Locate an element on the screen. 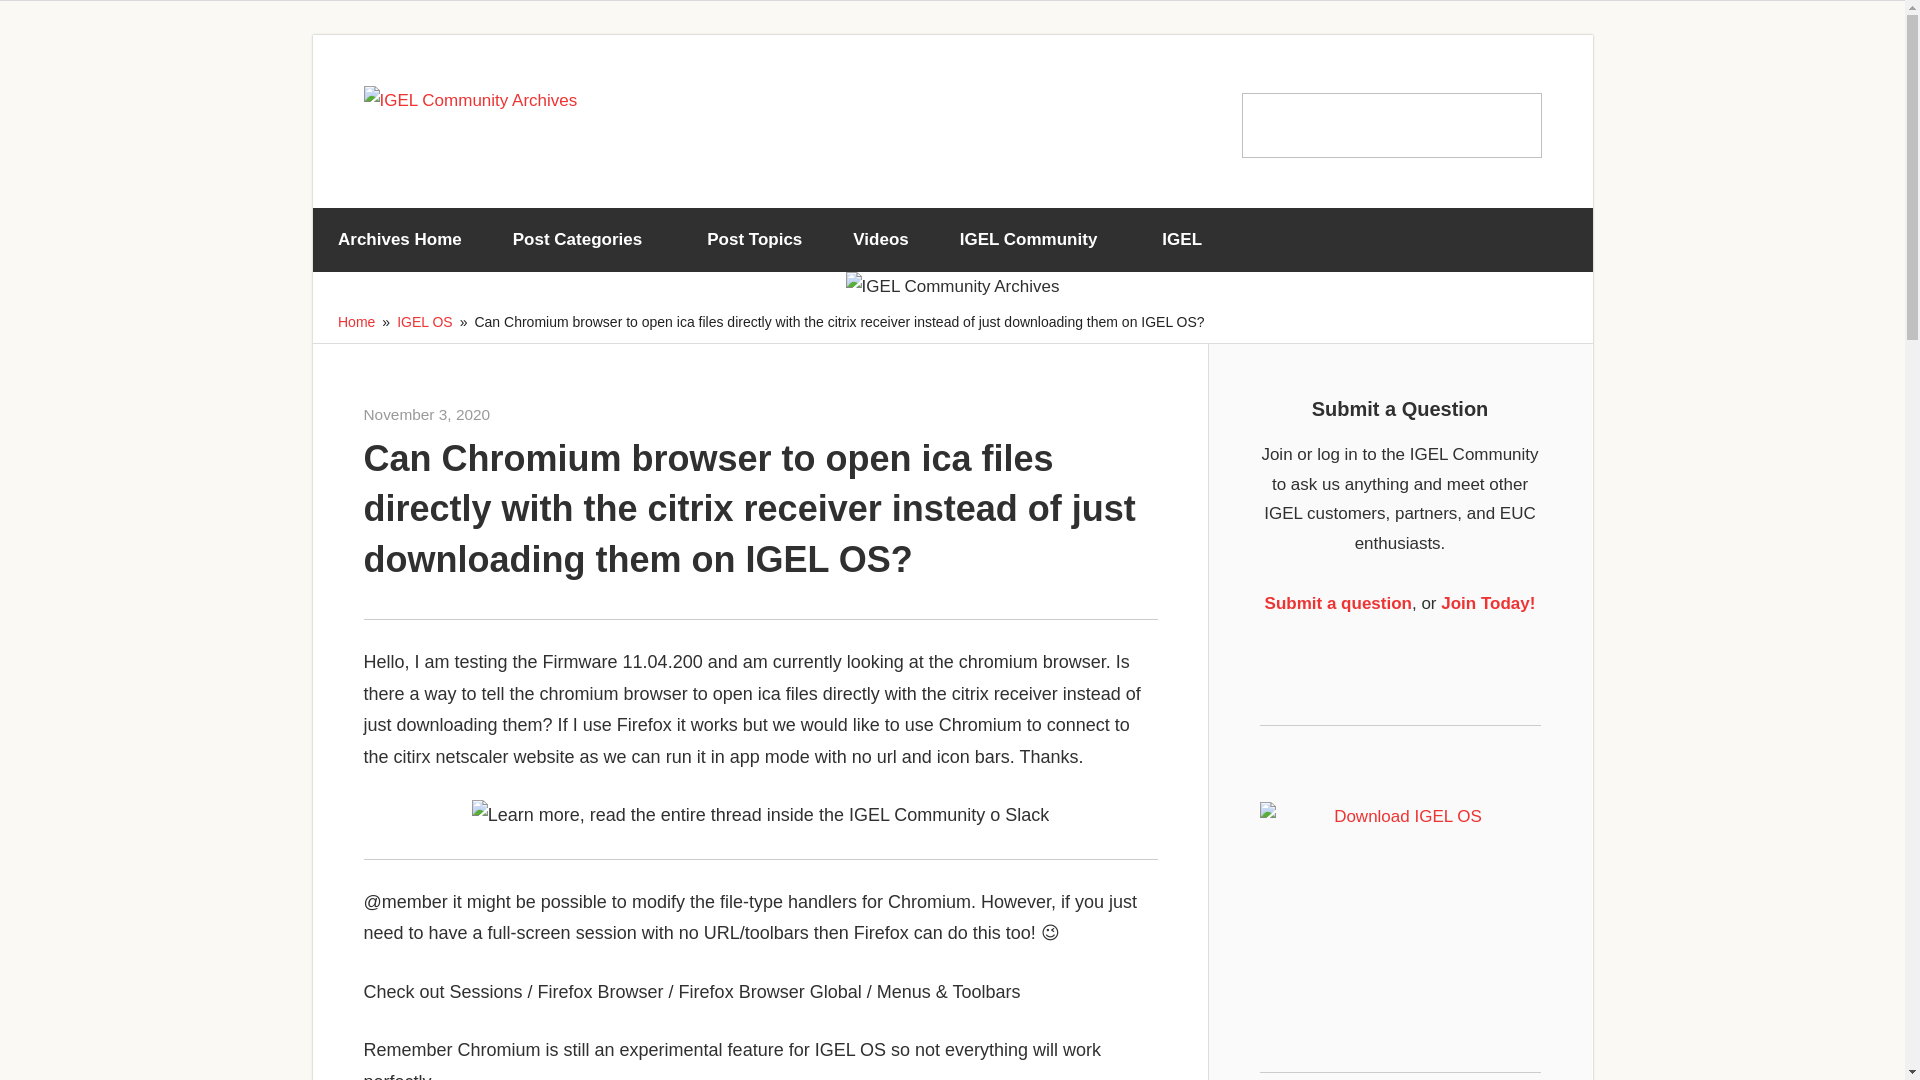 This screenshot has width=1920, height=1080. Post Topics is located at coordinates (754, 240).